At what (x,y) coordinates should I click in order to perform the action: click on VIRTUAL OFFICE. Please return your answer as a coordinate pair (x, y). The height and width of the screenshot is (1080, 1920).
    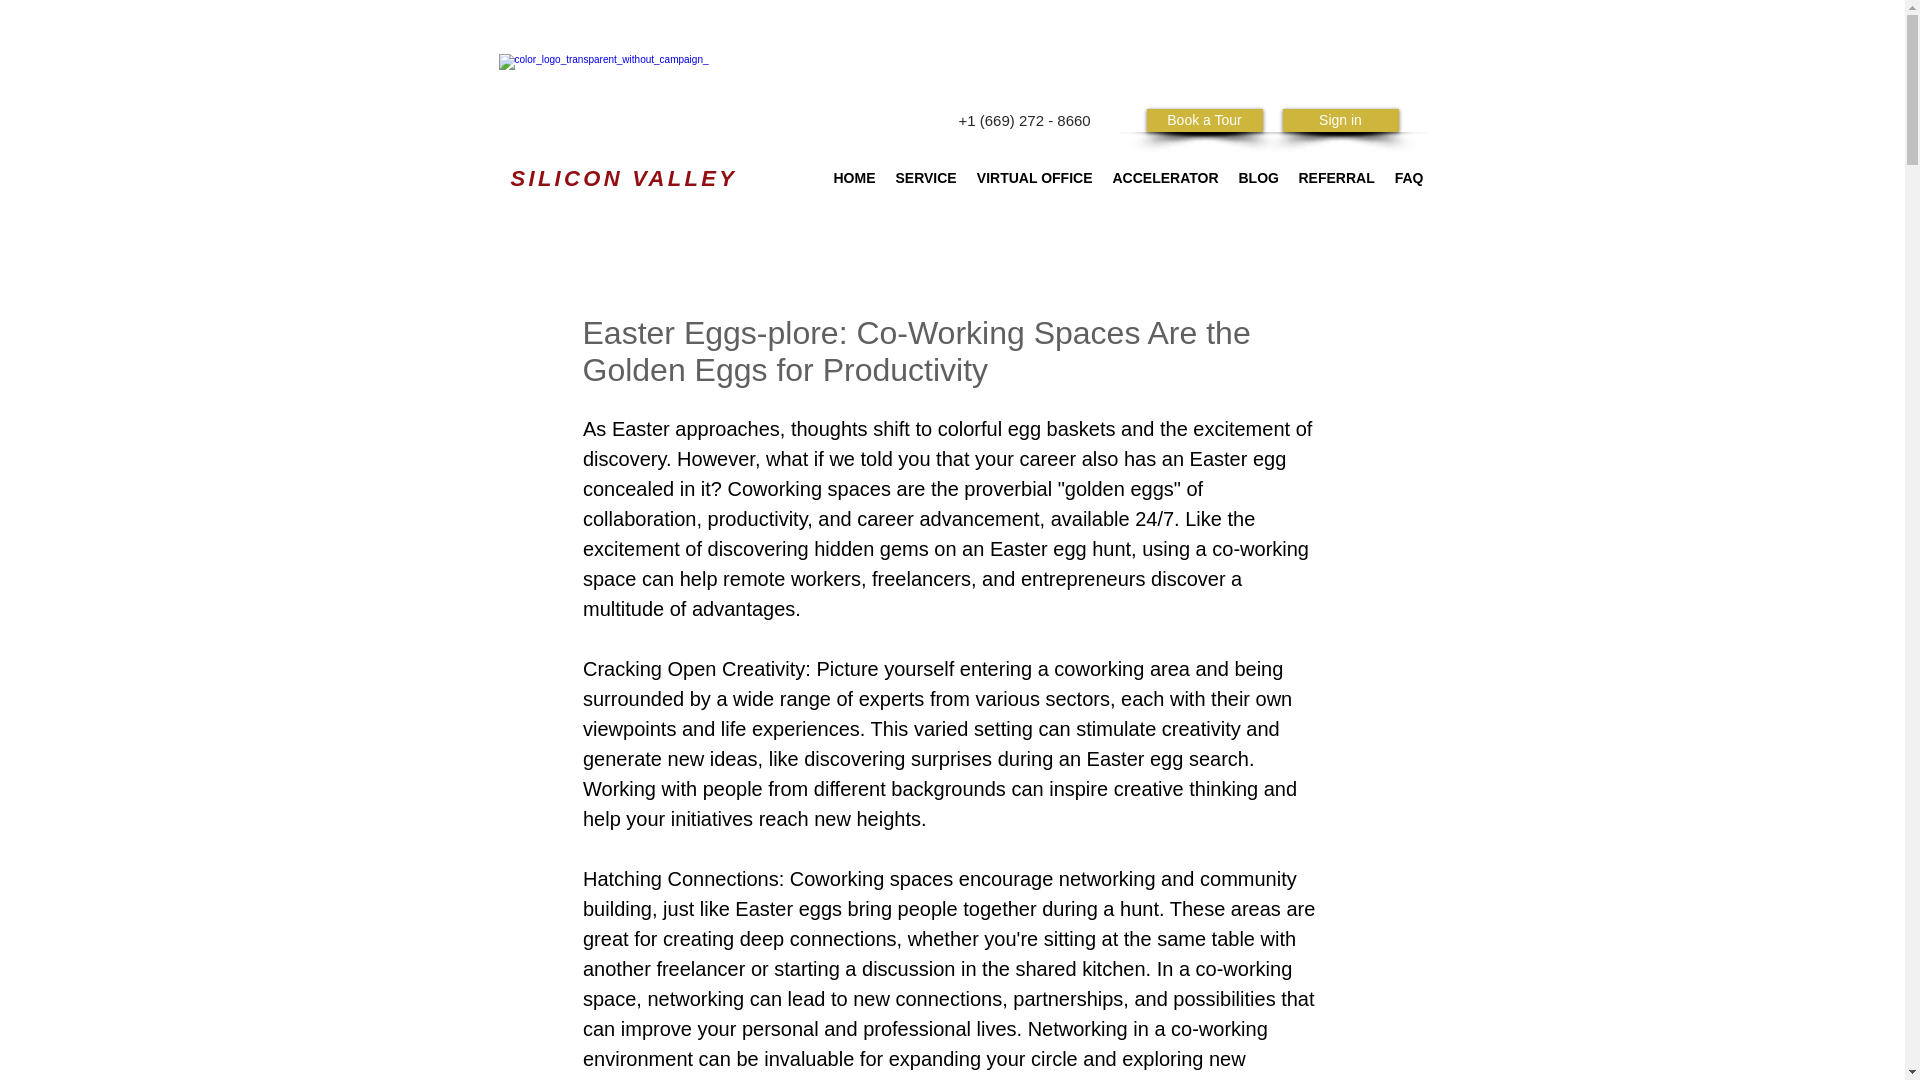
    Looking at the image, I should click on (1034, 178).